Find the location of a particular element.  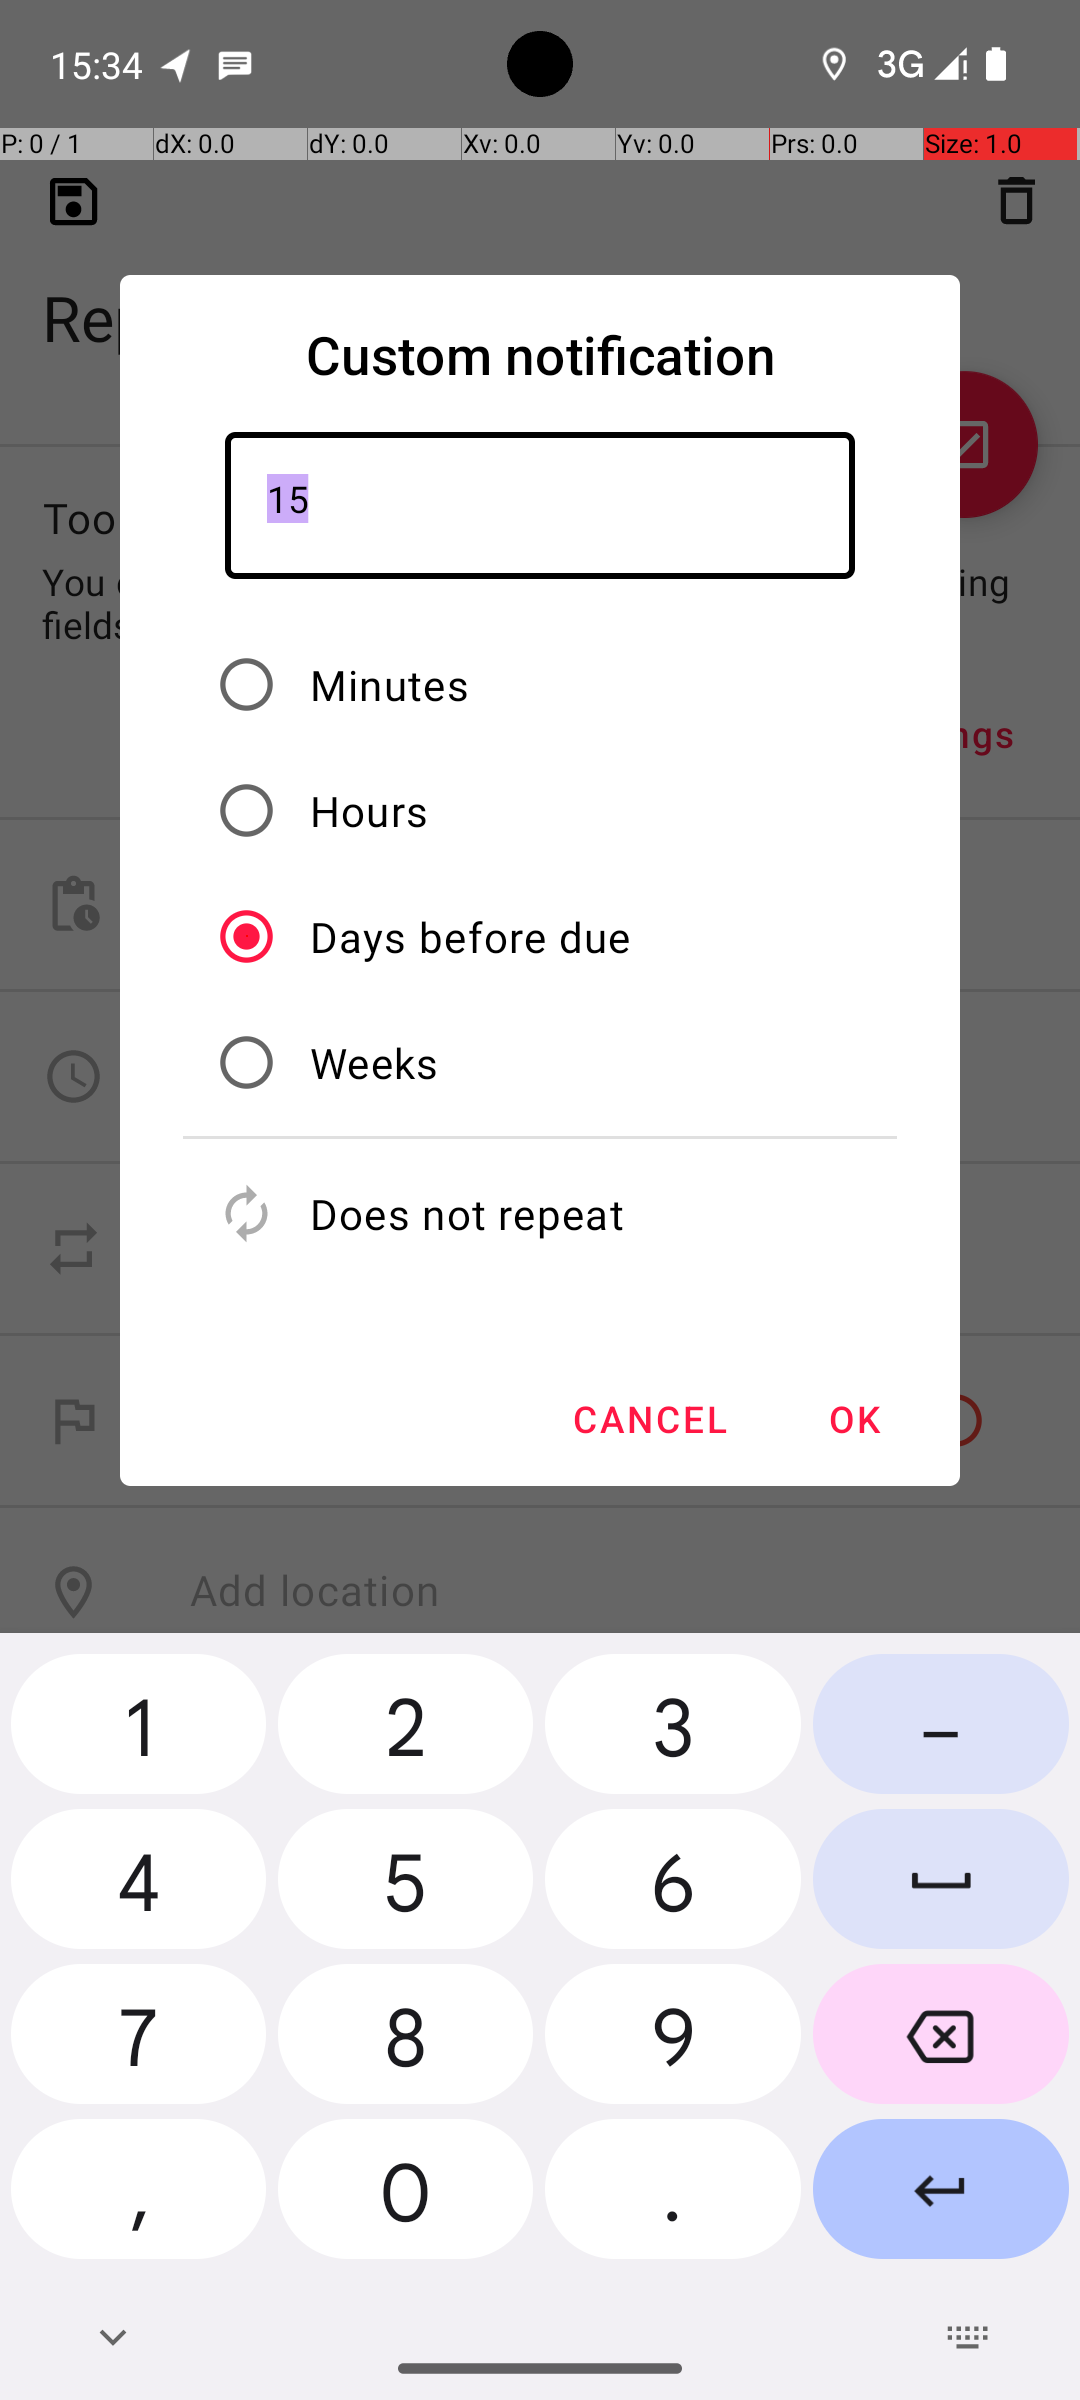

Minutes is located at coordinates (390, 684).